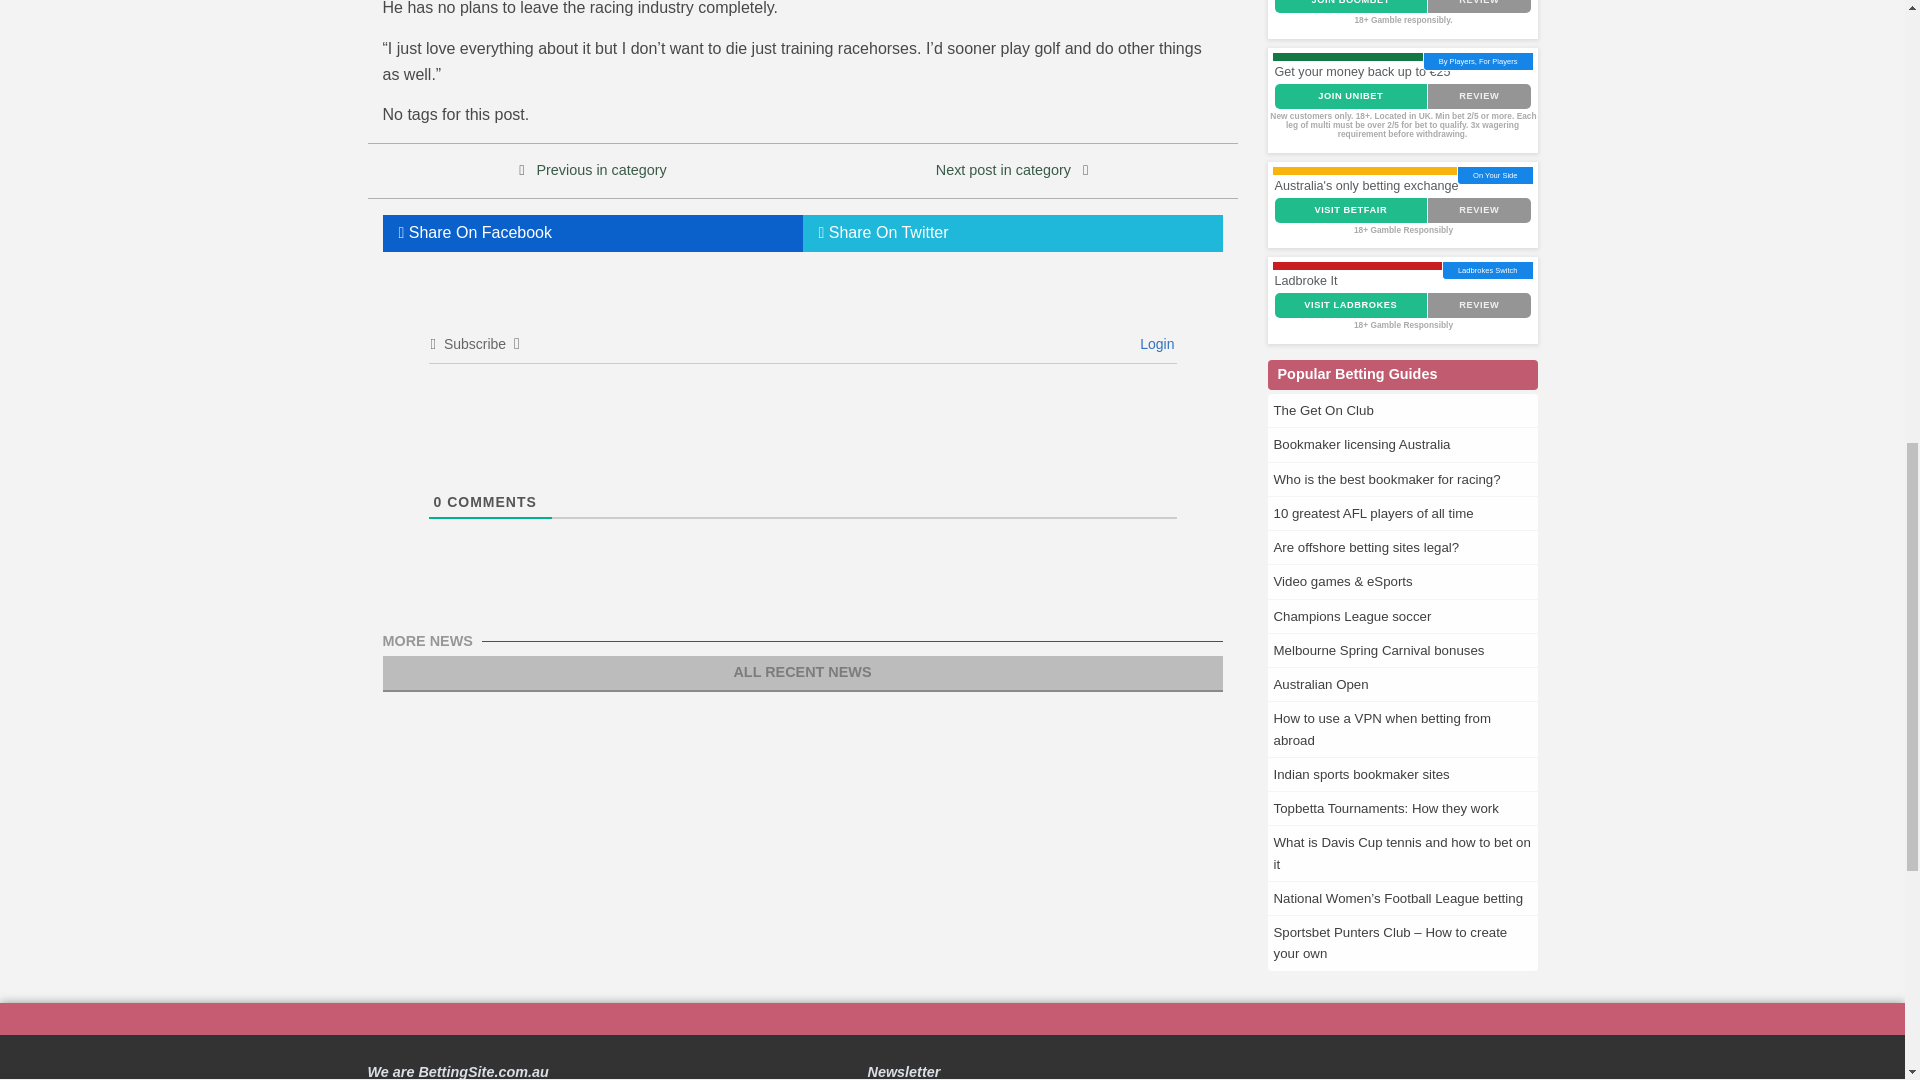  What do you see at coordinates (592, 232) in the screenshot?
I see `Share On Facebook` at bounding box center [592, 232].